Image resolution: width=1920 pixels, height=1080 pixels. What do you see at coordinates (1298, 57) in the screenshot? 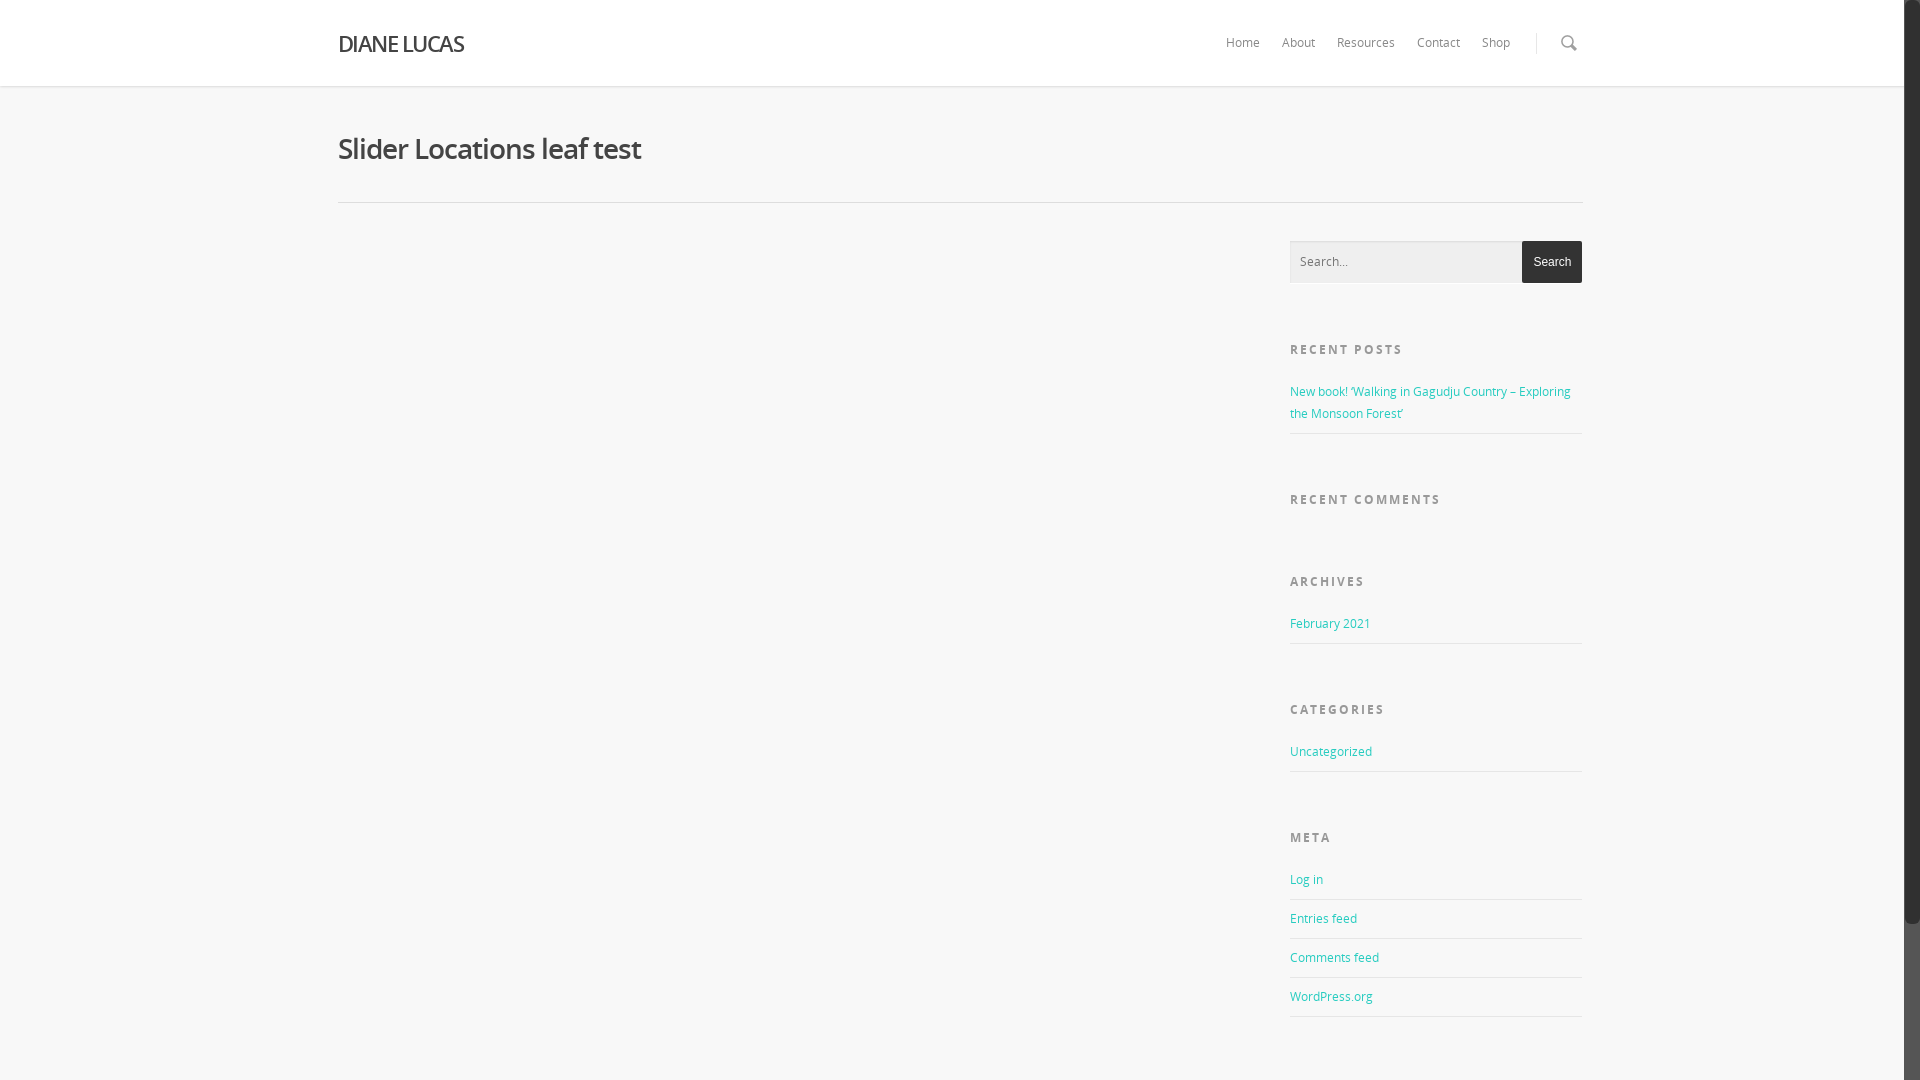
I see `About` at bounding box center [1298, 57].